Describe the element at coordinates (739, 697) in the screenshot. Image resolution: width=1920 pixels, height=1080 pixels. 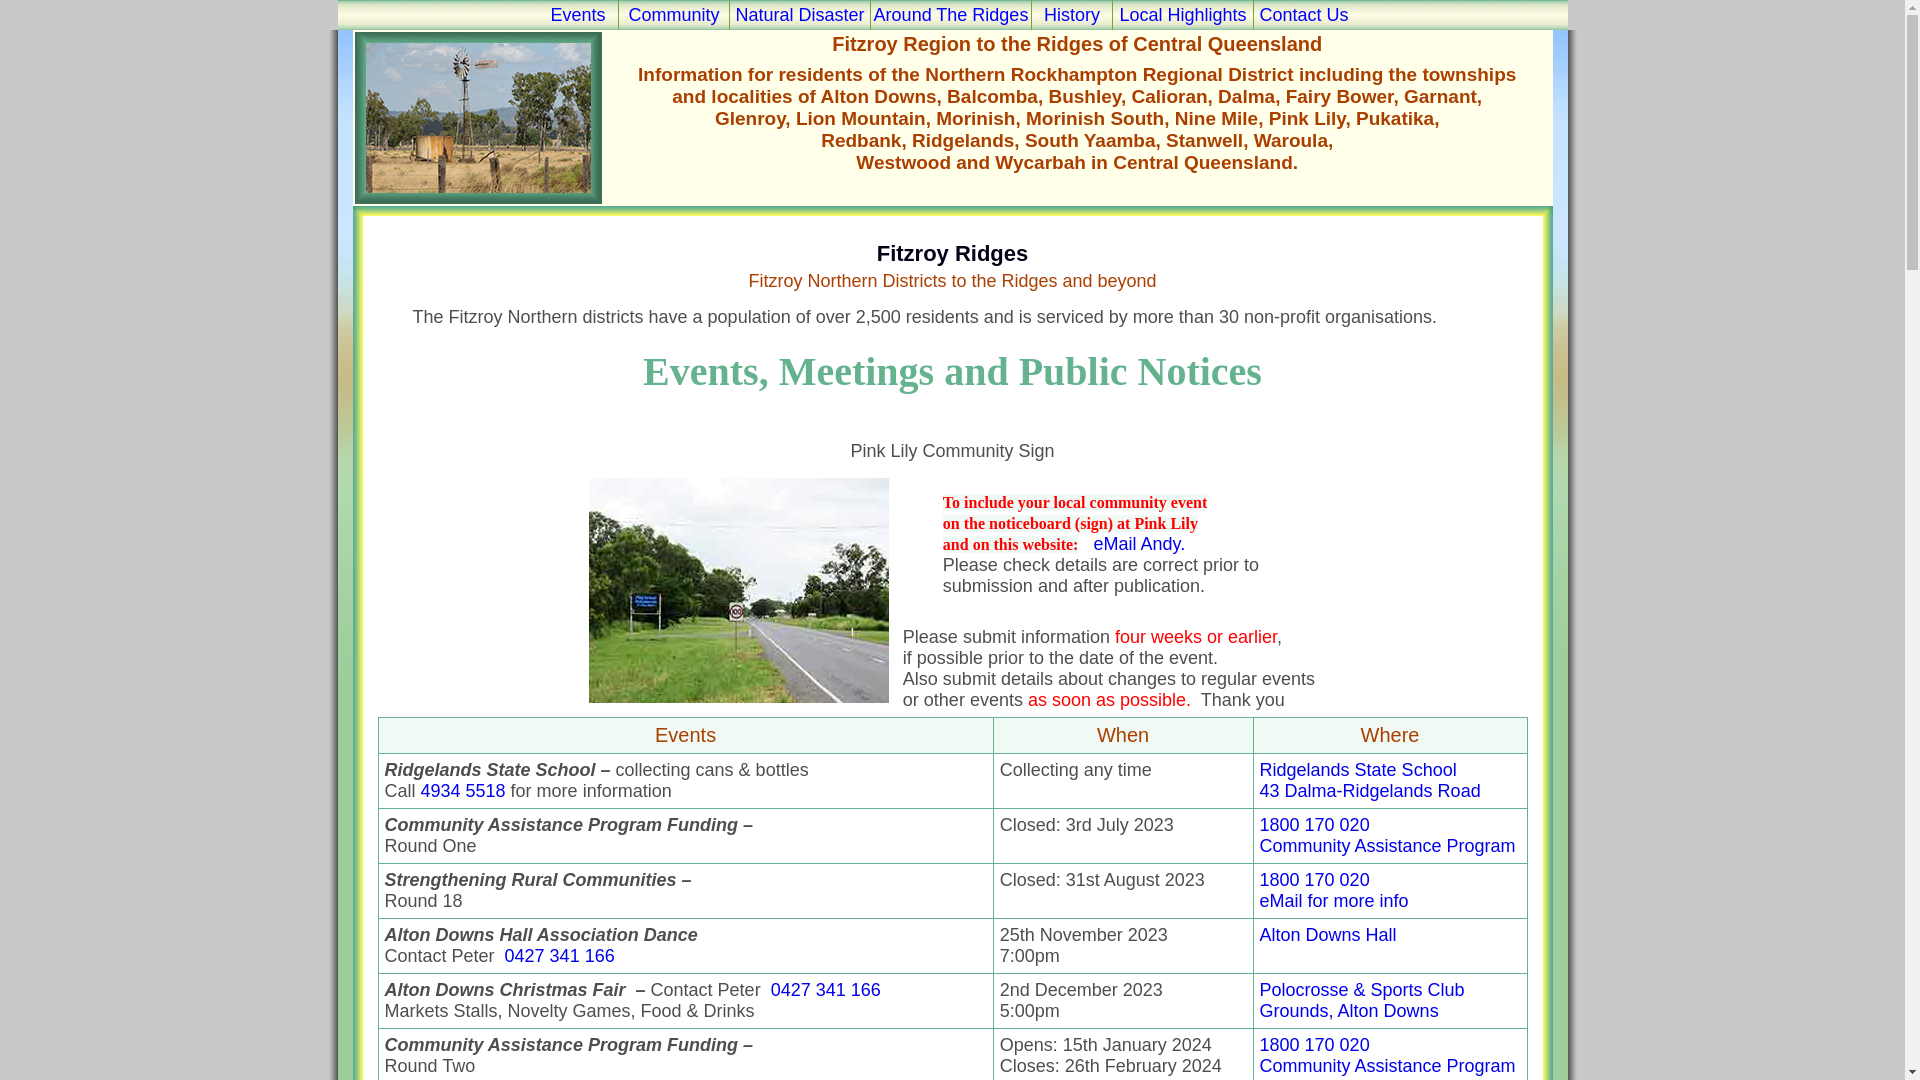
I see `Community Sign at Pink Lily` at that location.